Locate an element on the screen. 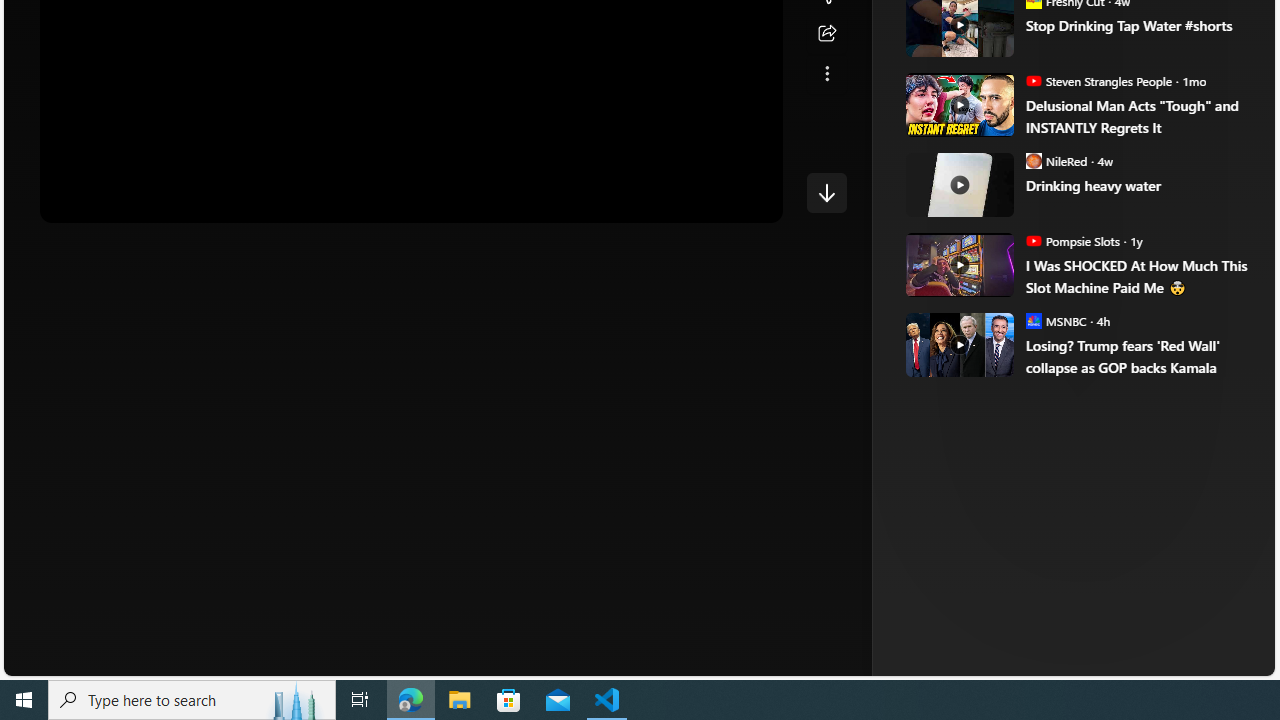  ABC News is located at coordinates (974, 12).